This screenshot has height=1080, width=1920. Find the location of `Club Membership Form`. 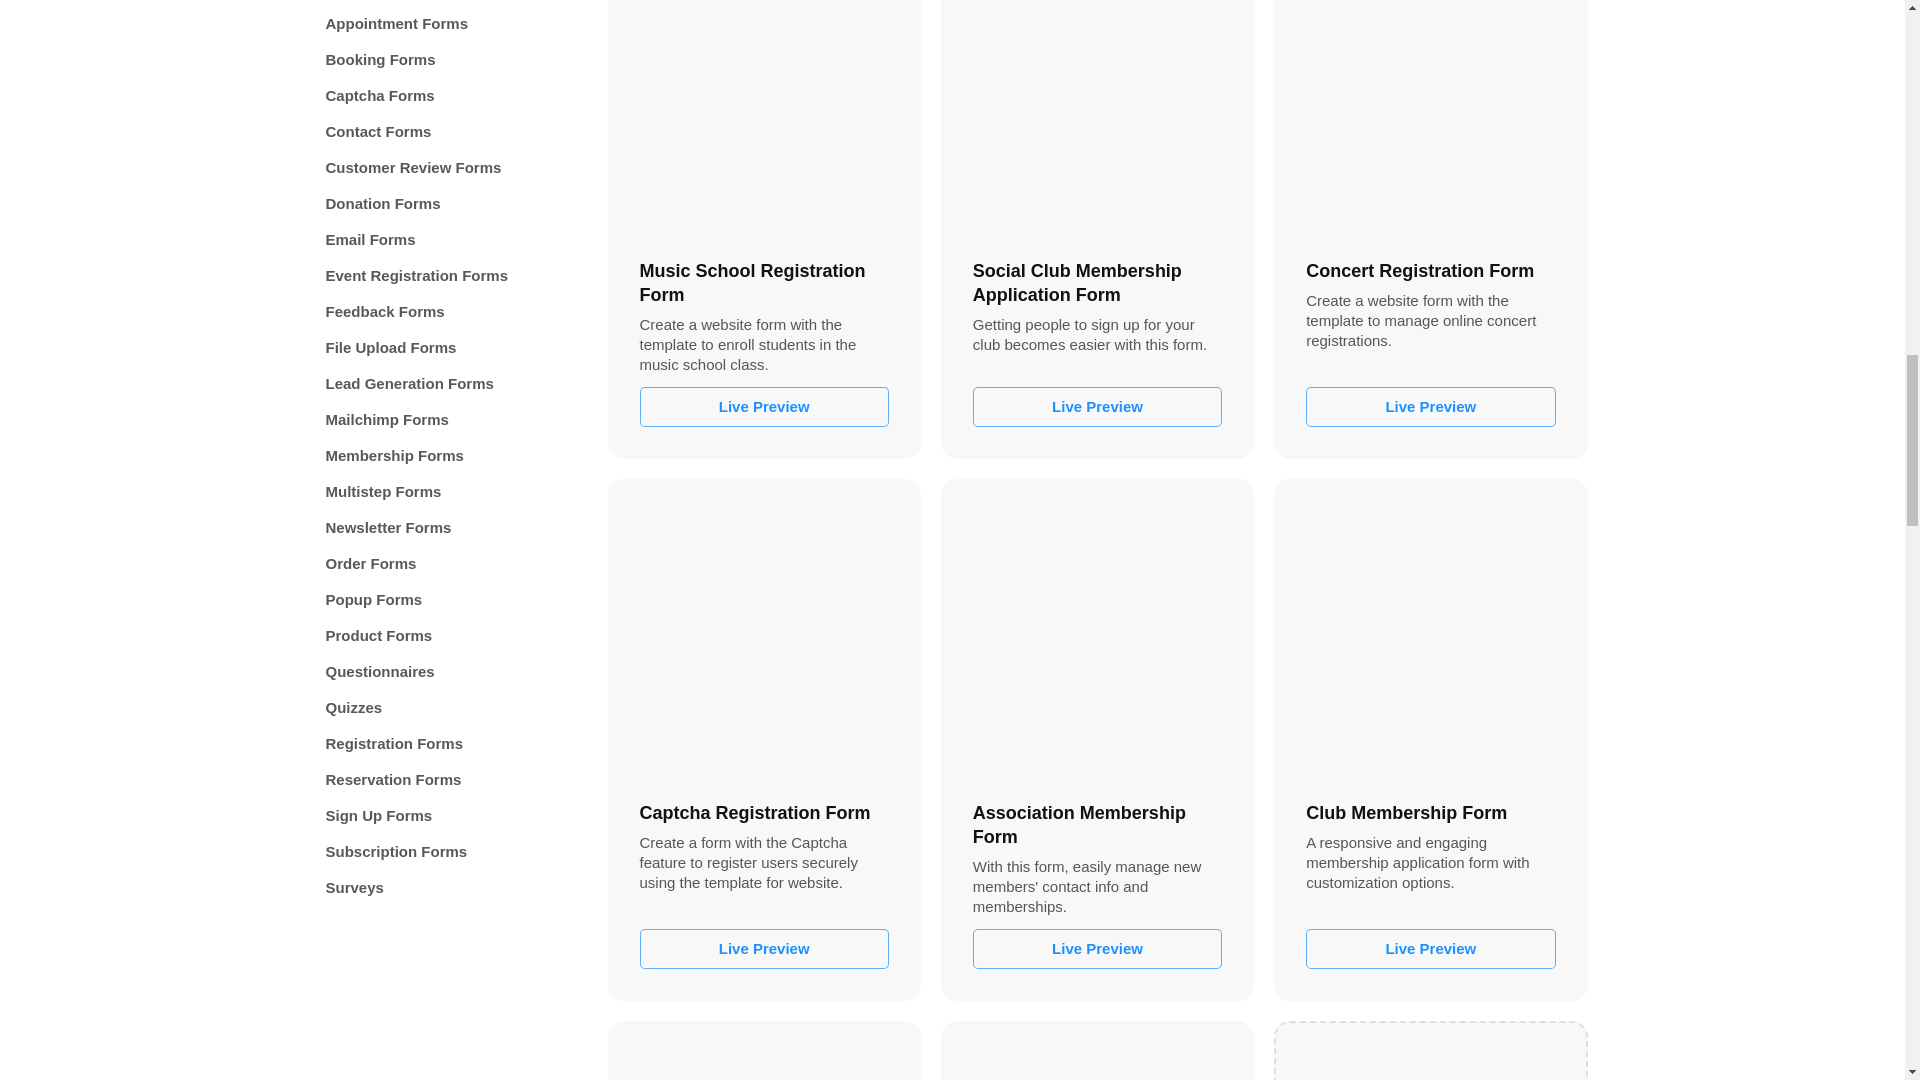

Club Membership Form is located at coordinates (1430, 635).